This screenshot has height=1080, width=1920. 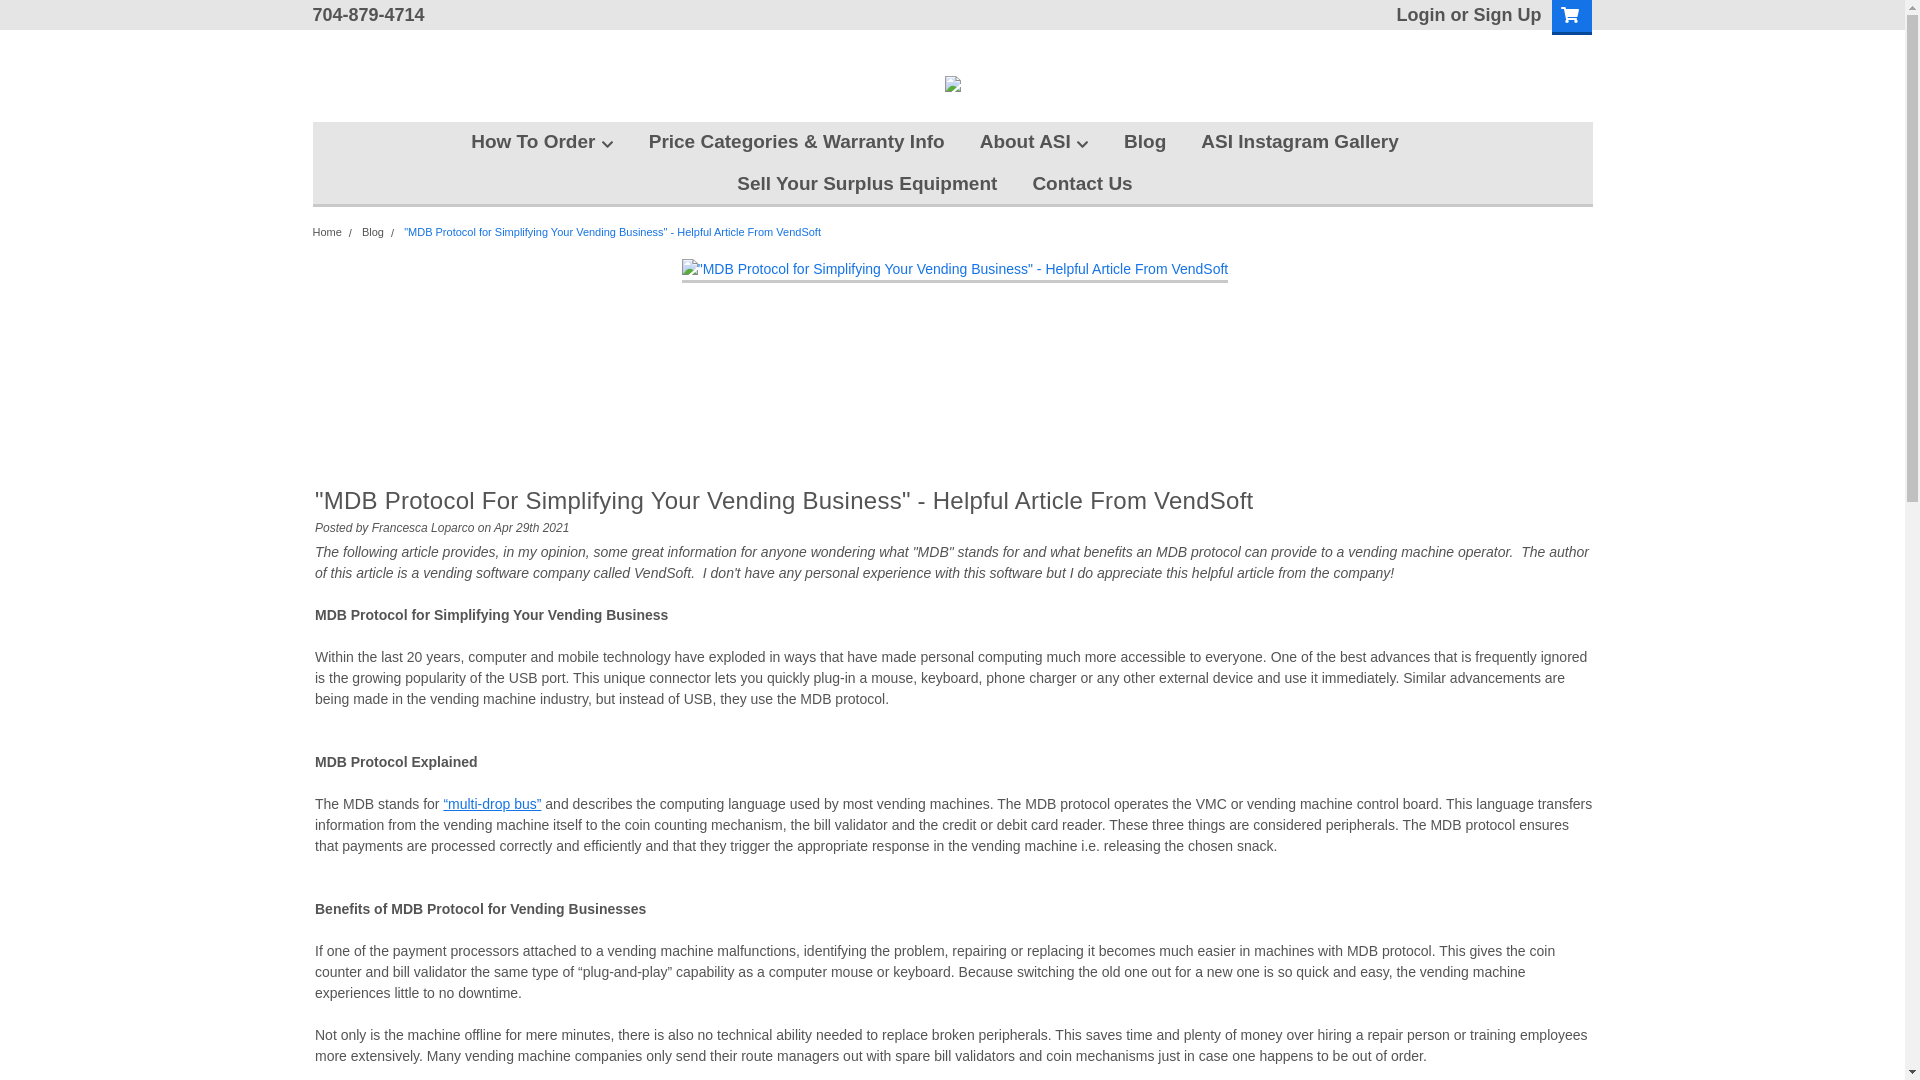 I want to click on Login, so click(x=1421, y=15).